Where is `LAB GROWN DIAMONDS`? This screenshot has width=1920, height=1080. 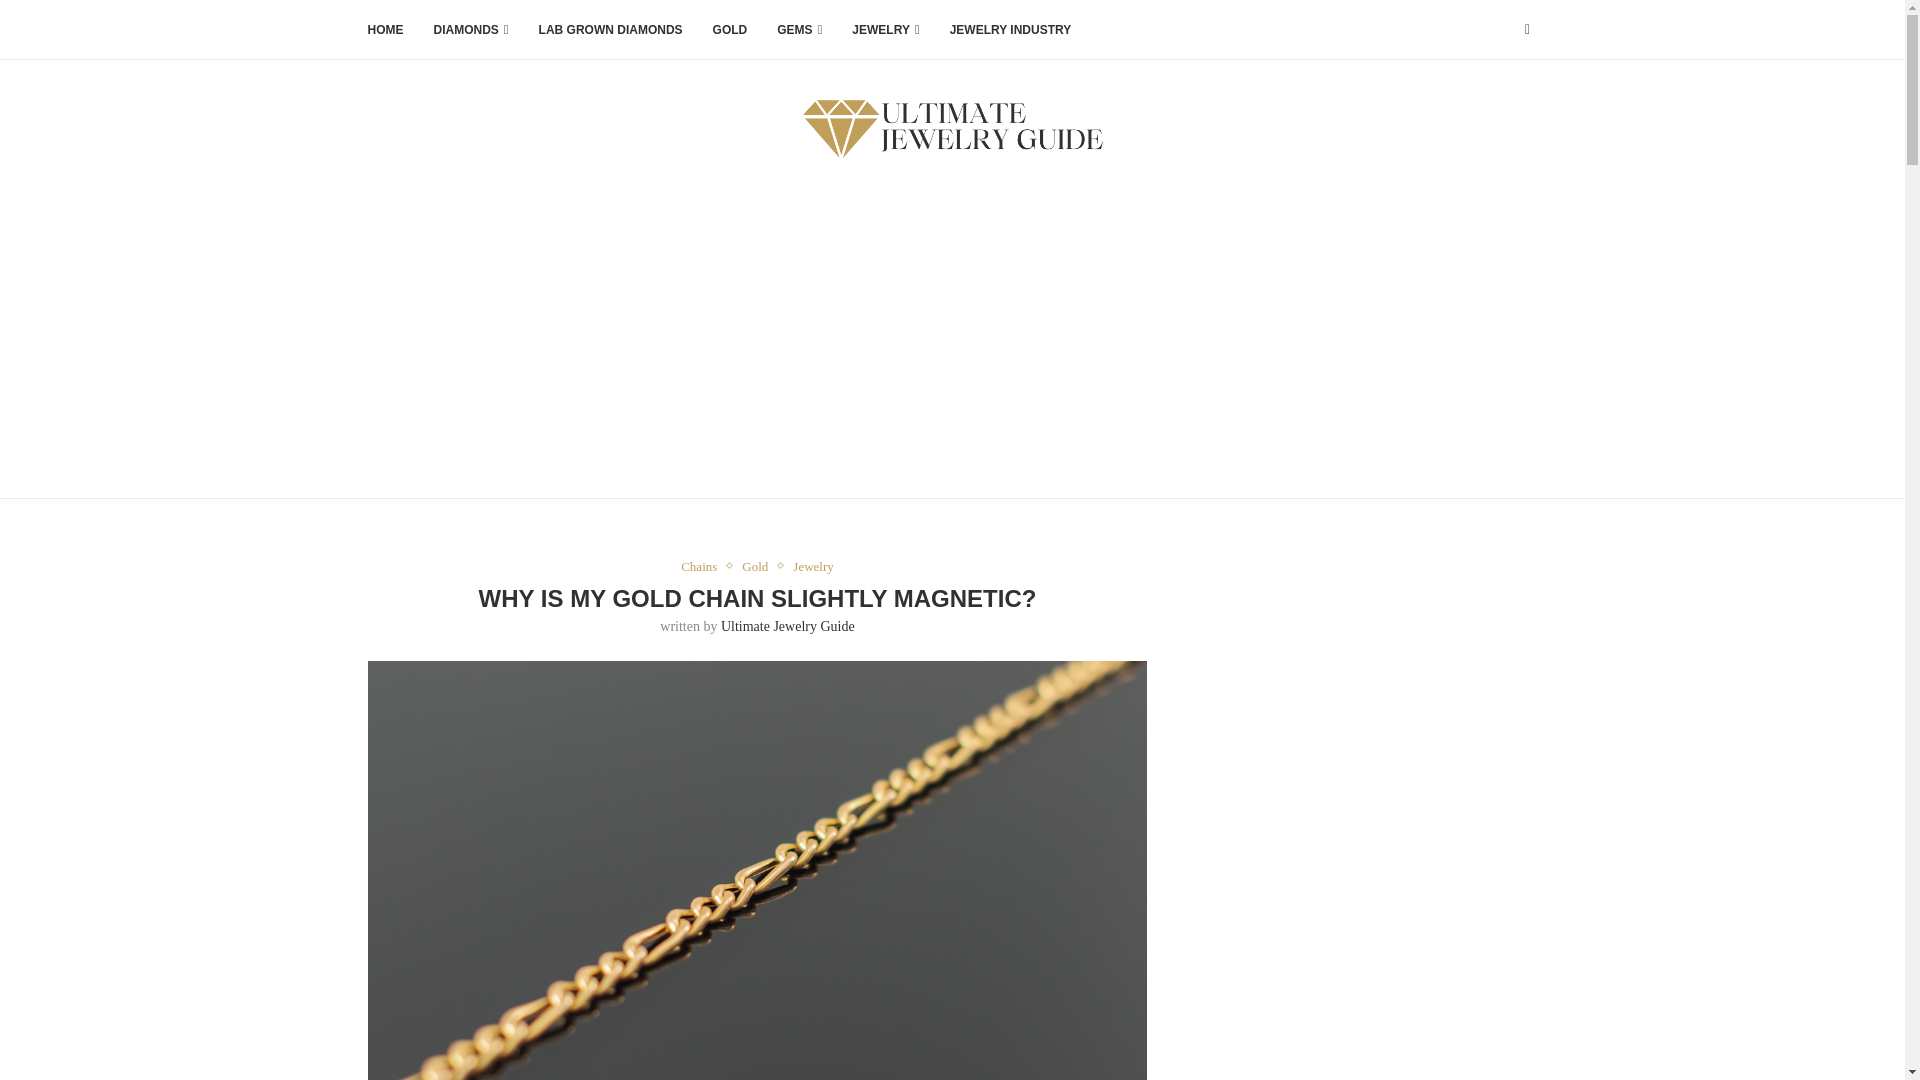
LAB GROWN DIAMONDS is located at coordinates (611, 30).